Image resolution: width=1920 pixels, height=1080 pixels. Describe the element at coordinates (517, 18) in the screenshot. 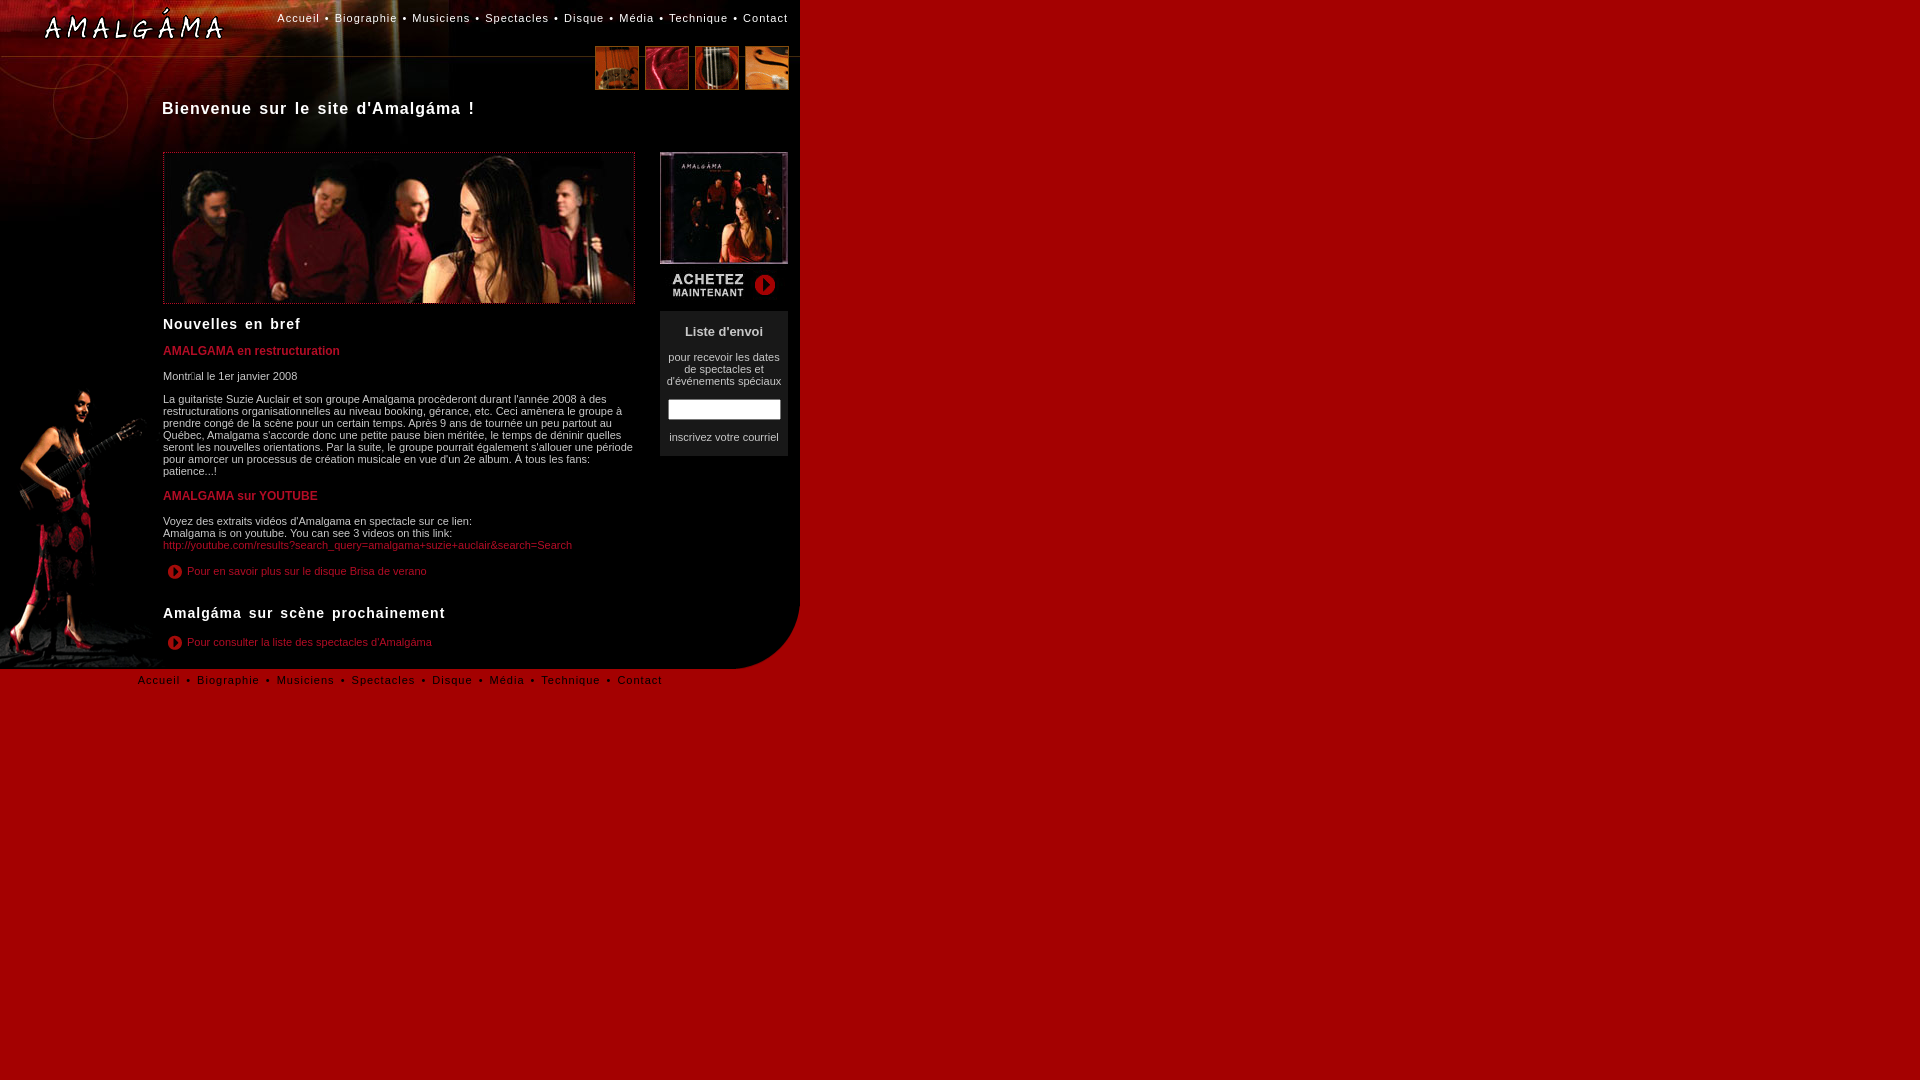

I see `Spectacles` at that location.